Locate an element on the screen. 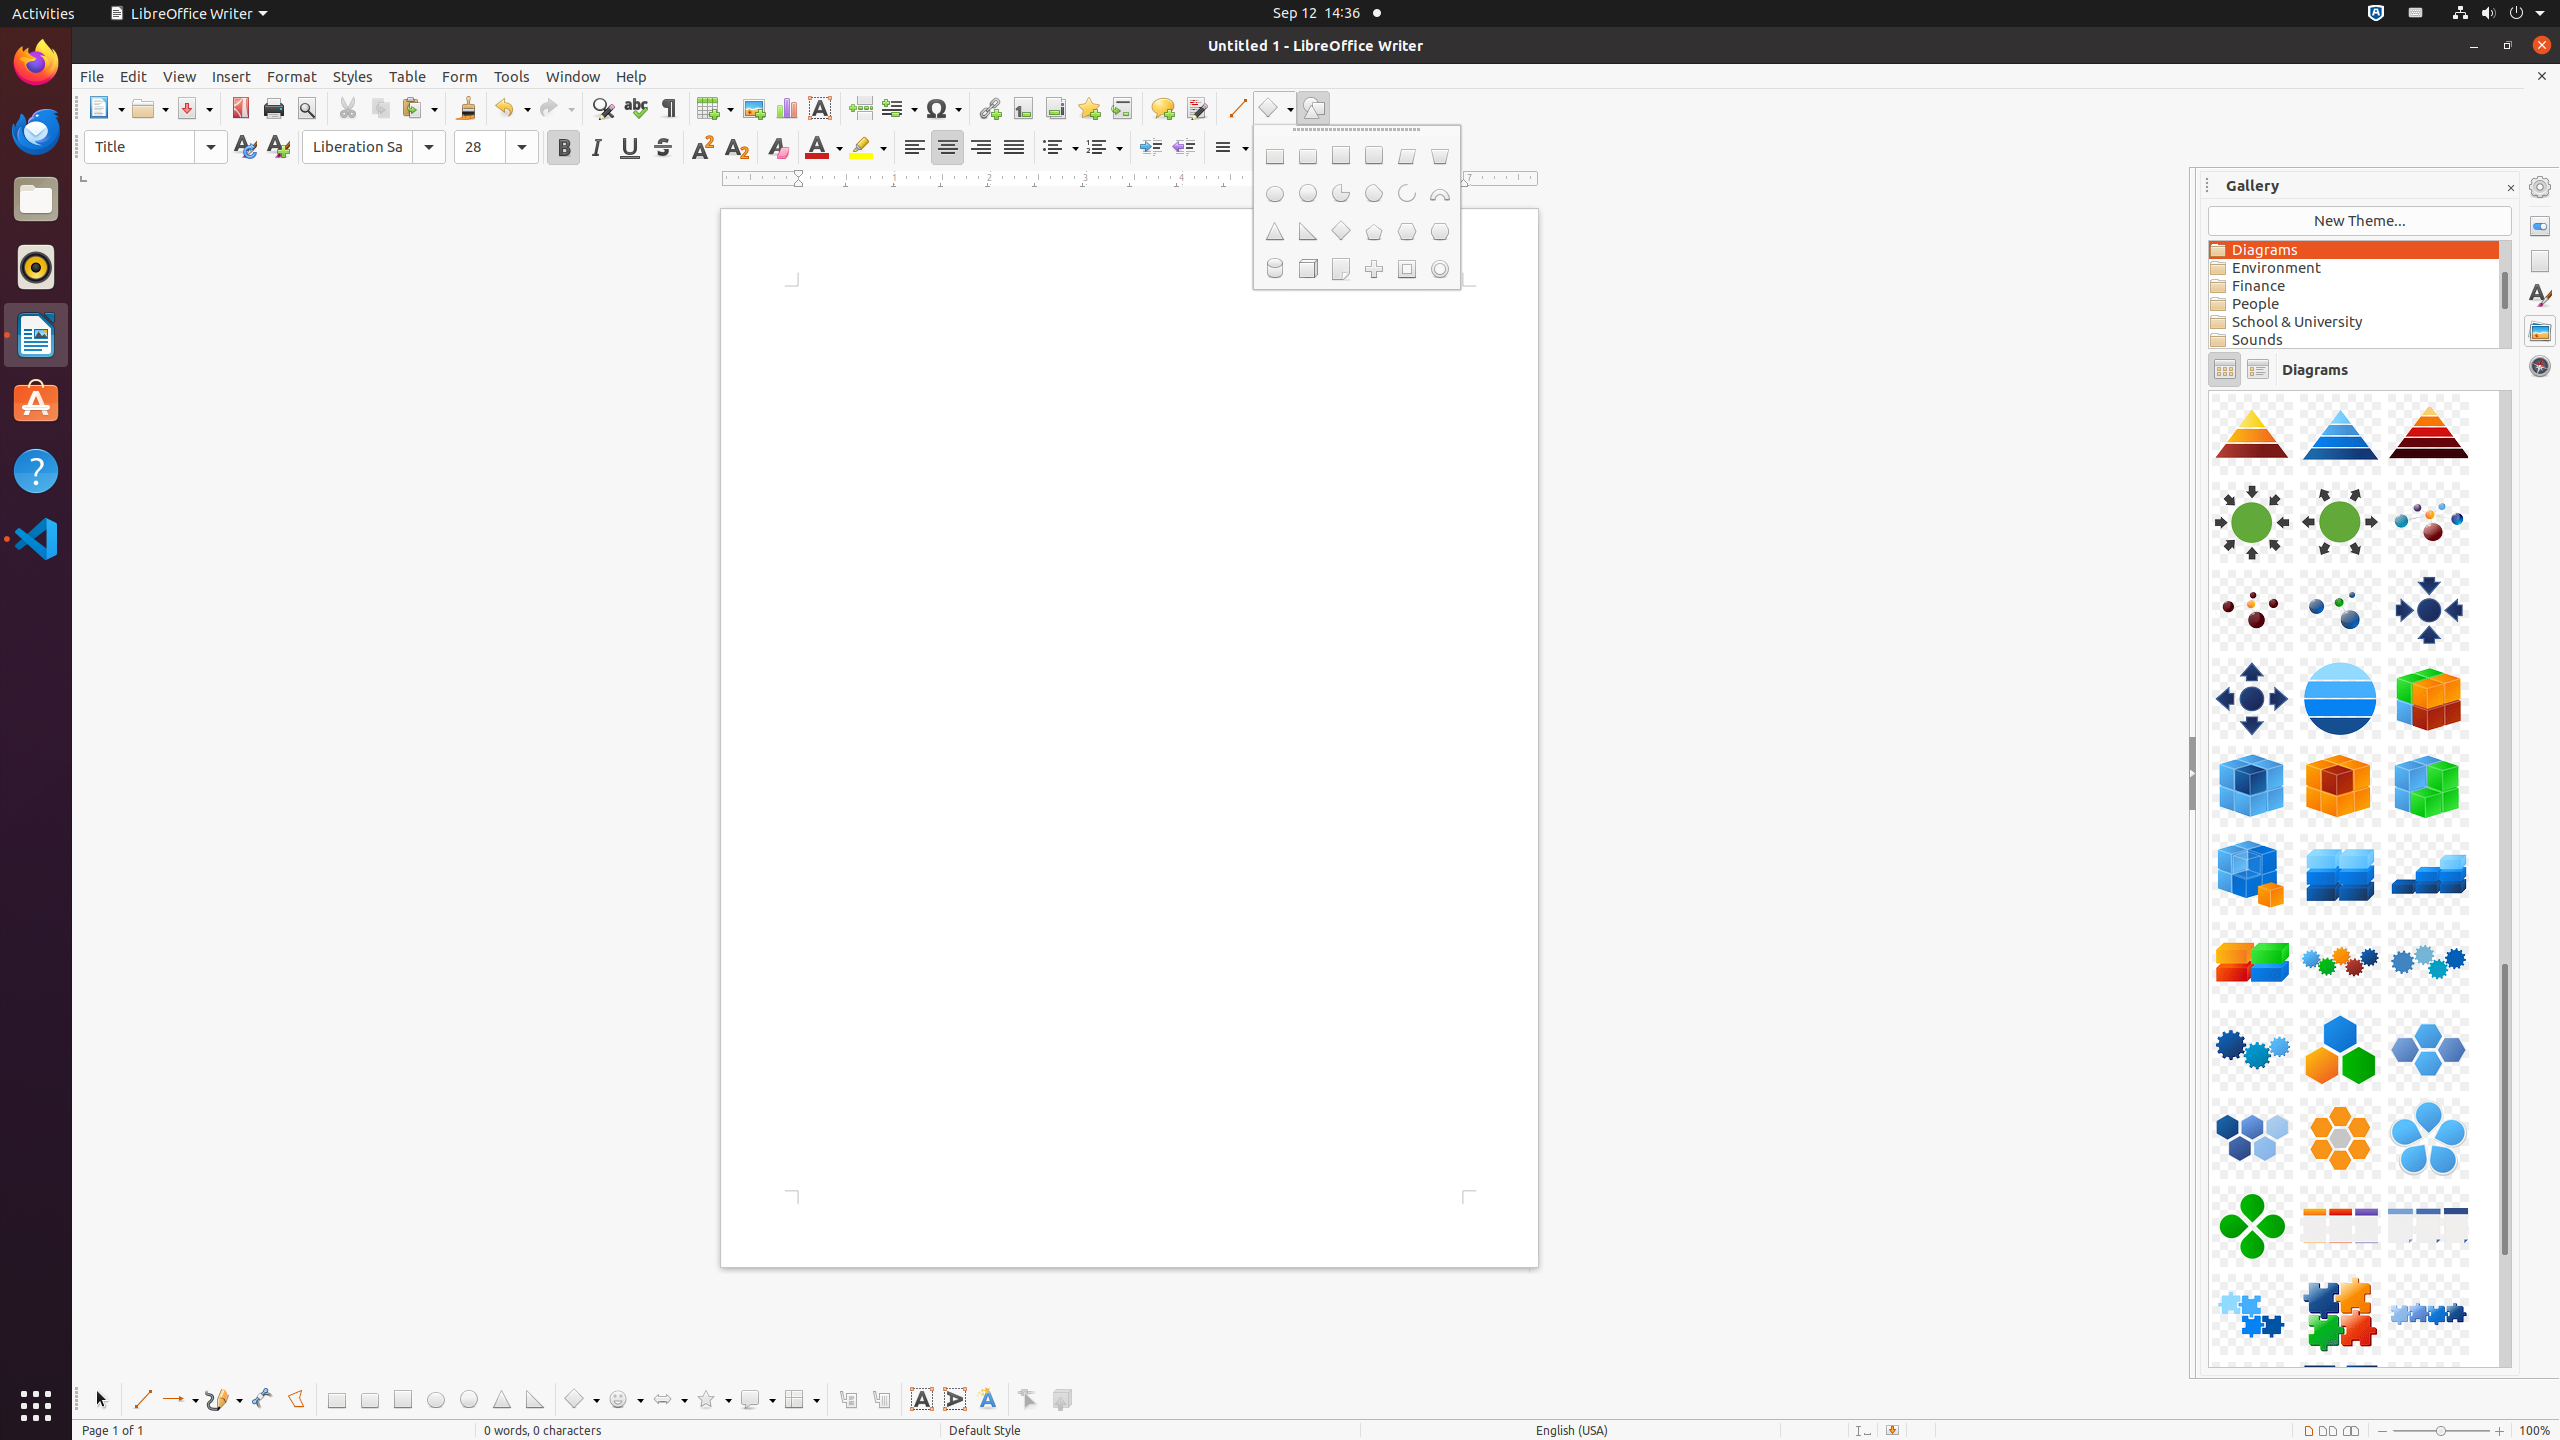 The image size is (2560, 1440). Parallelogram is located at coordinates (1406, 156).